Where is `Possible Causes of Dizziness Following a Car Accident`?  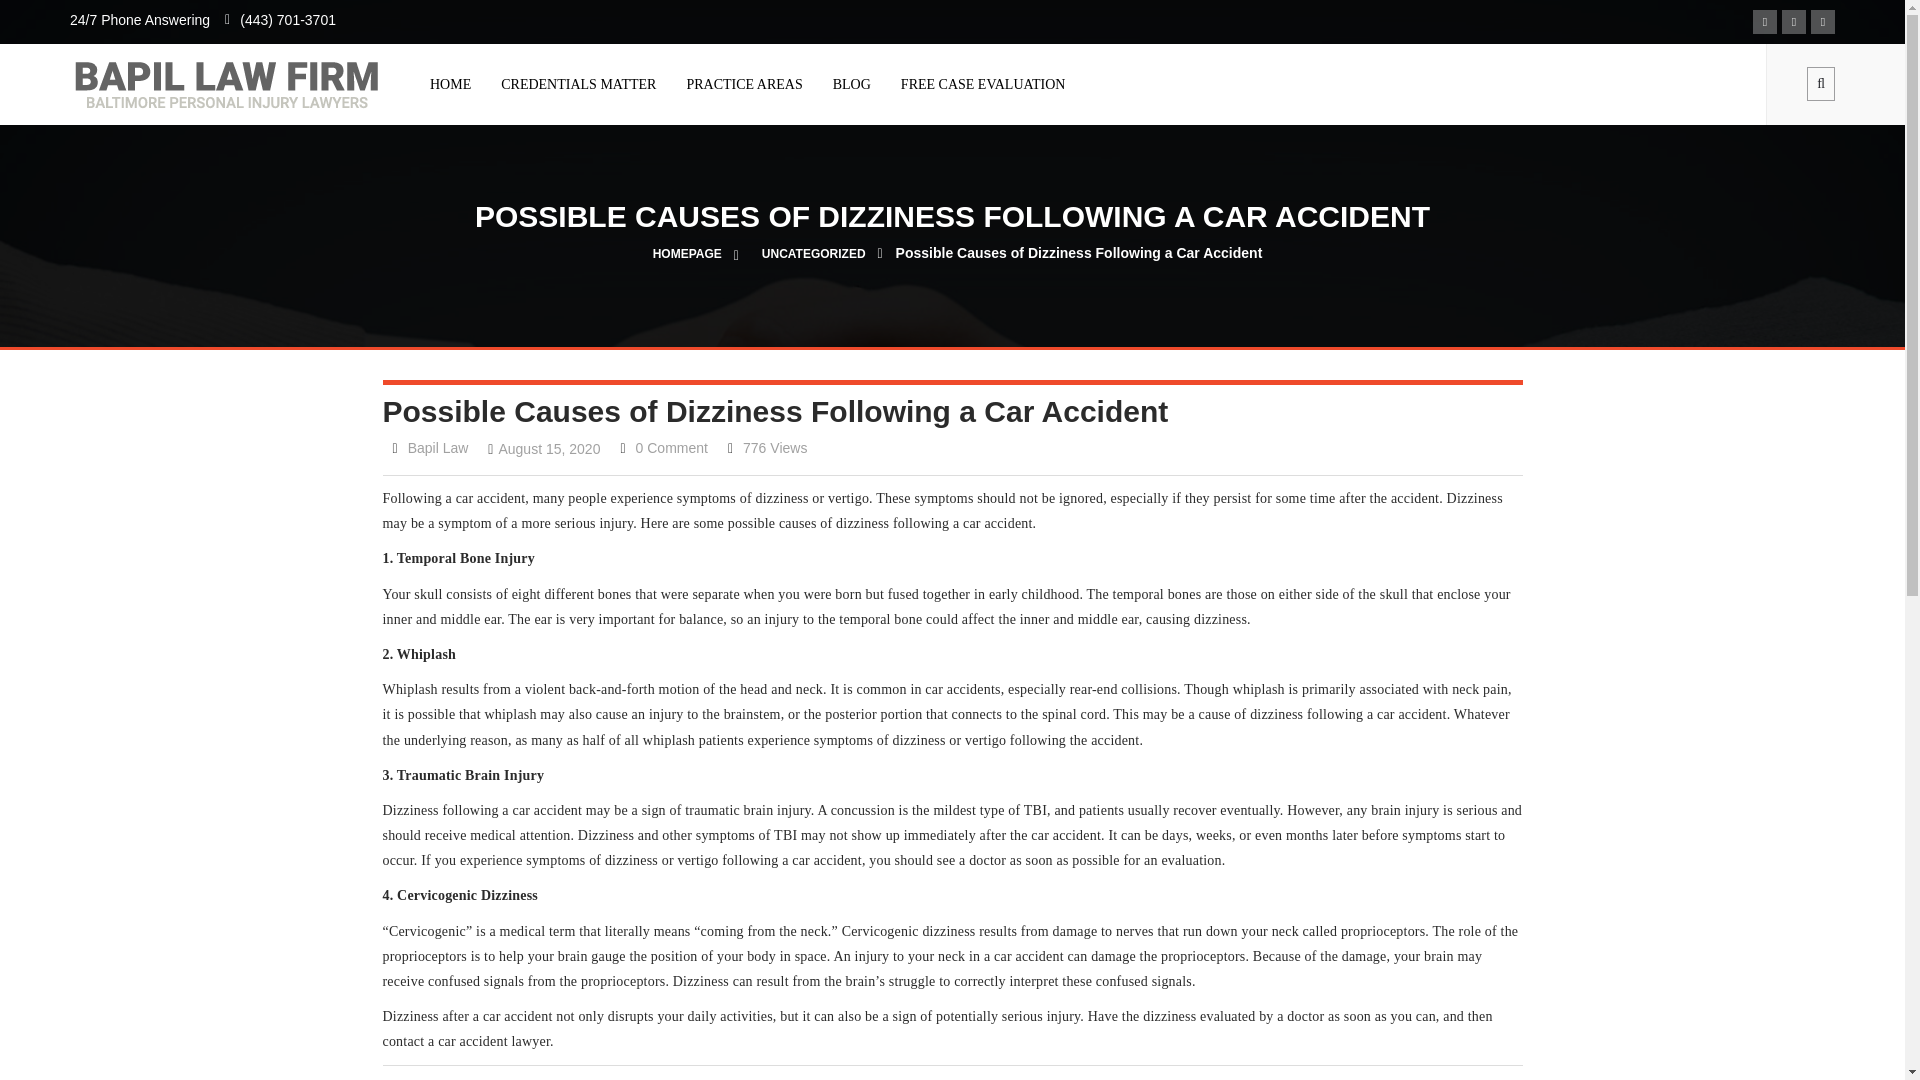
Possible Causes of Dizziness Following a Car Accident is located at coordinates (1080, 253).